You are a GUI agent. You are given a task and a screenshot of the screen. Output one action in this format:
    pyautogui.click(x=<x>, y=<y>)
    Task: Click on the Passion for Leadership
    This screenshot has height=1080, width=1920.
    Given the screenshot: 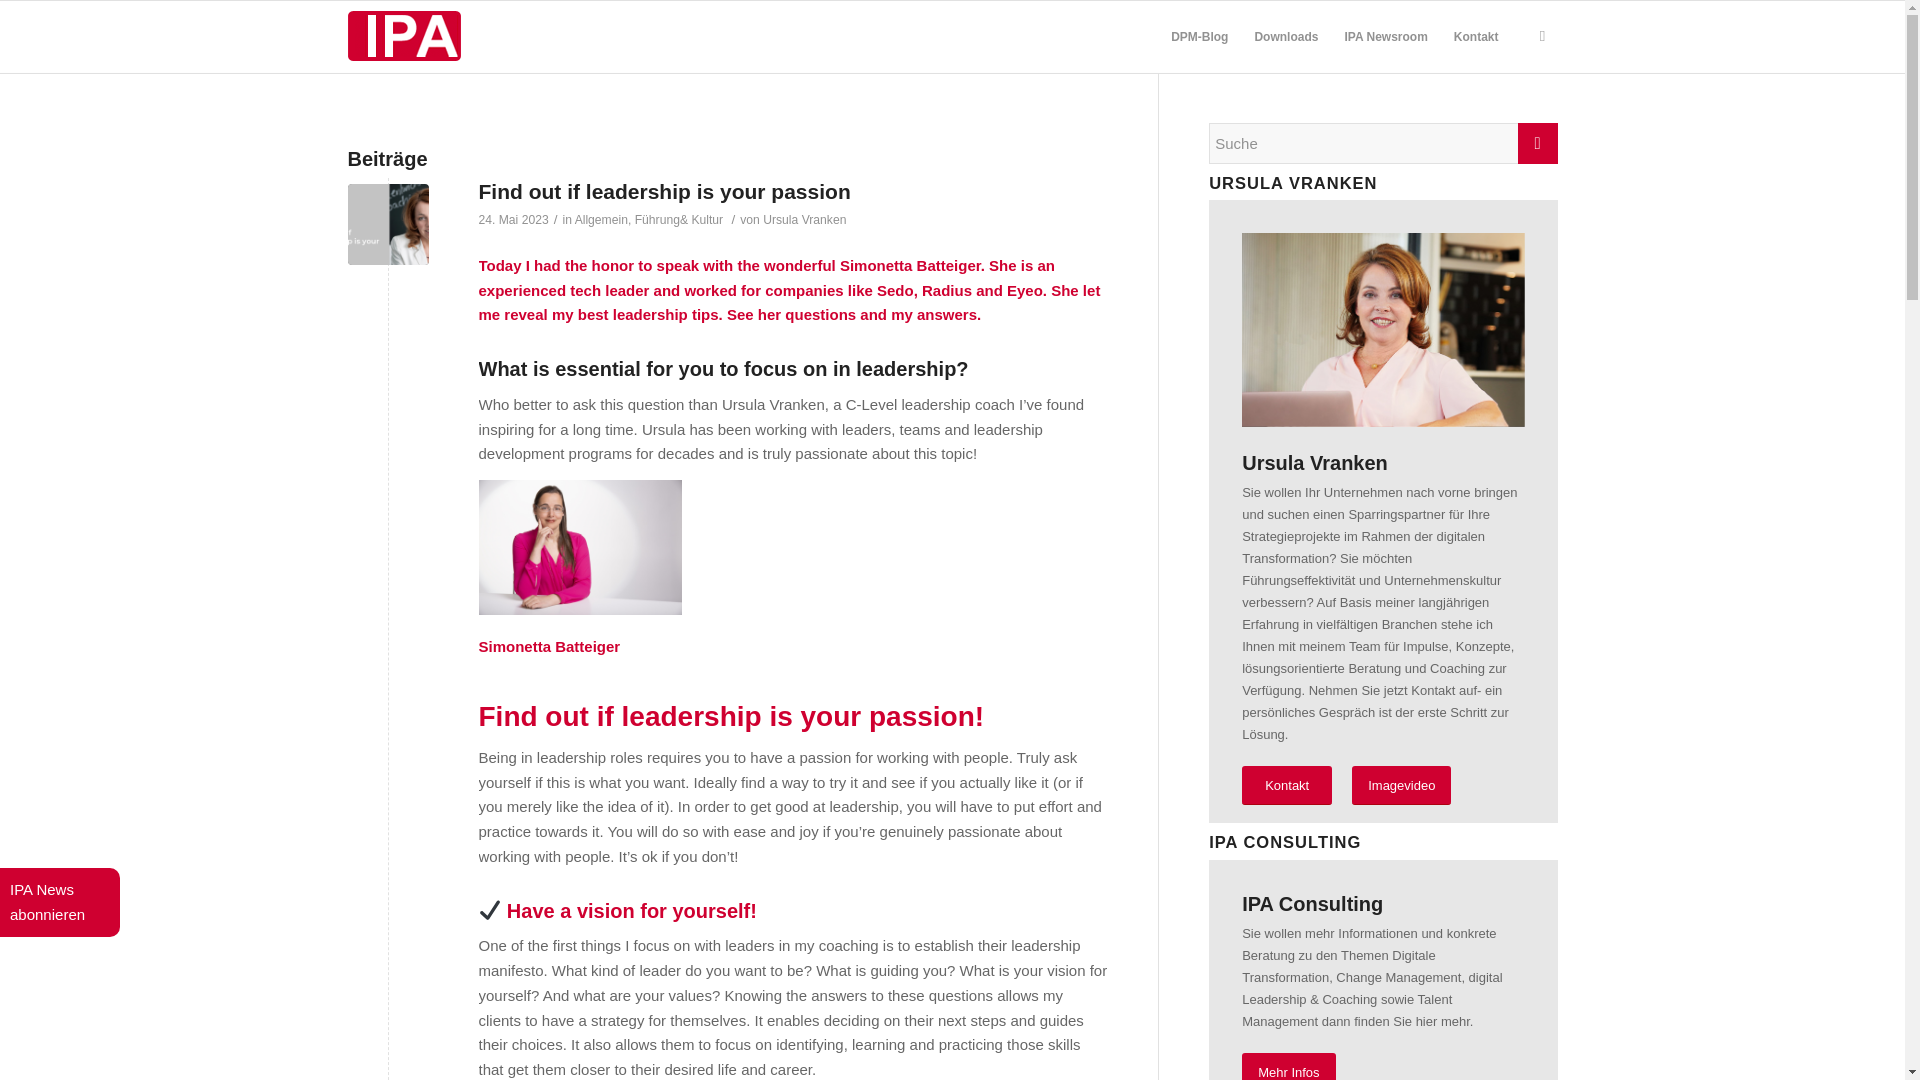 What is the action you would take?
    pyautogui.click(x=388, y=224)
    